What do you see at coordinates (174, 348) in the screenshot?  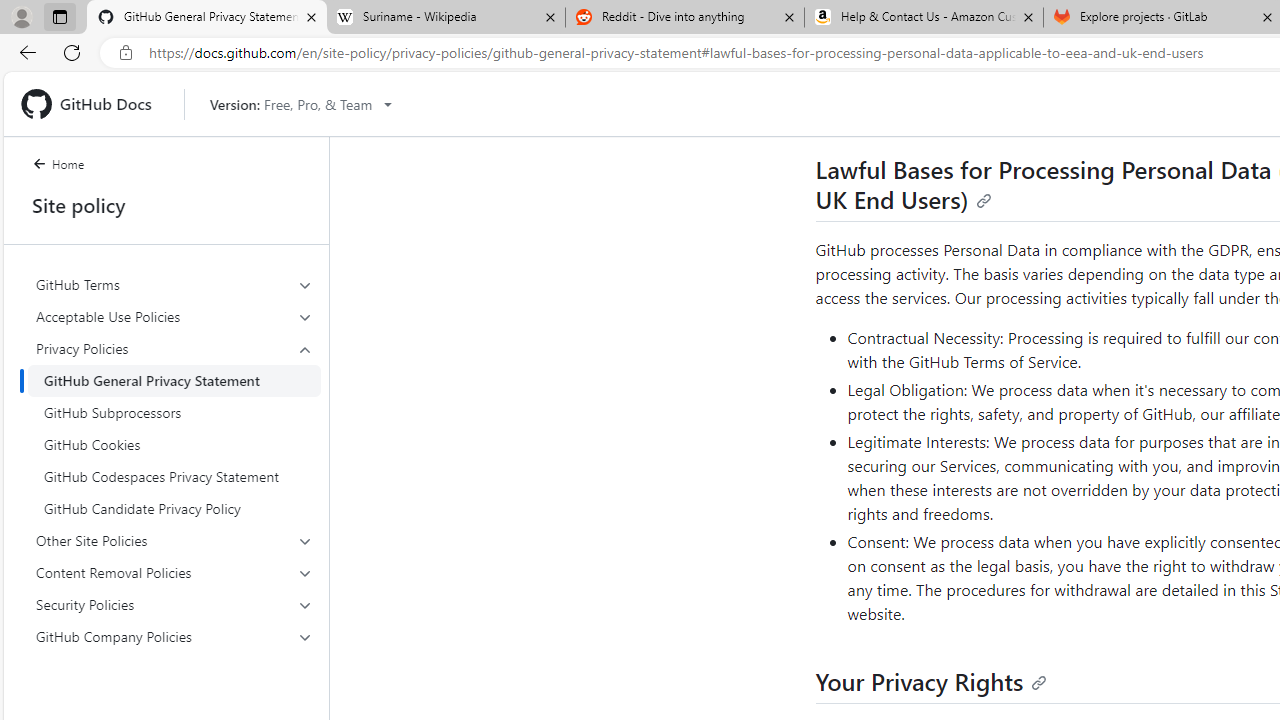 I see `Privacy Policies` at bounding box center [174, 348].